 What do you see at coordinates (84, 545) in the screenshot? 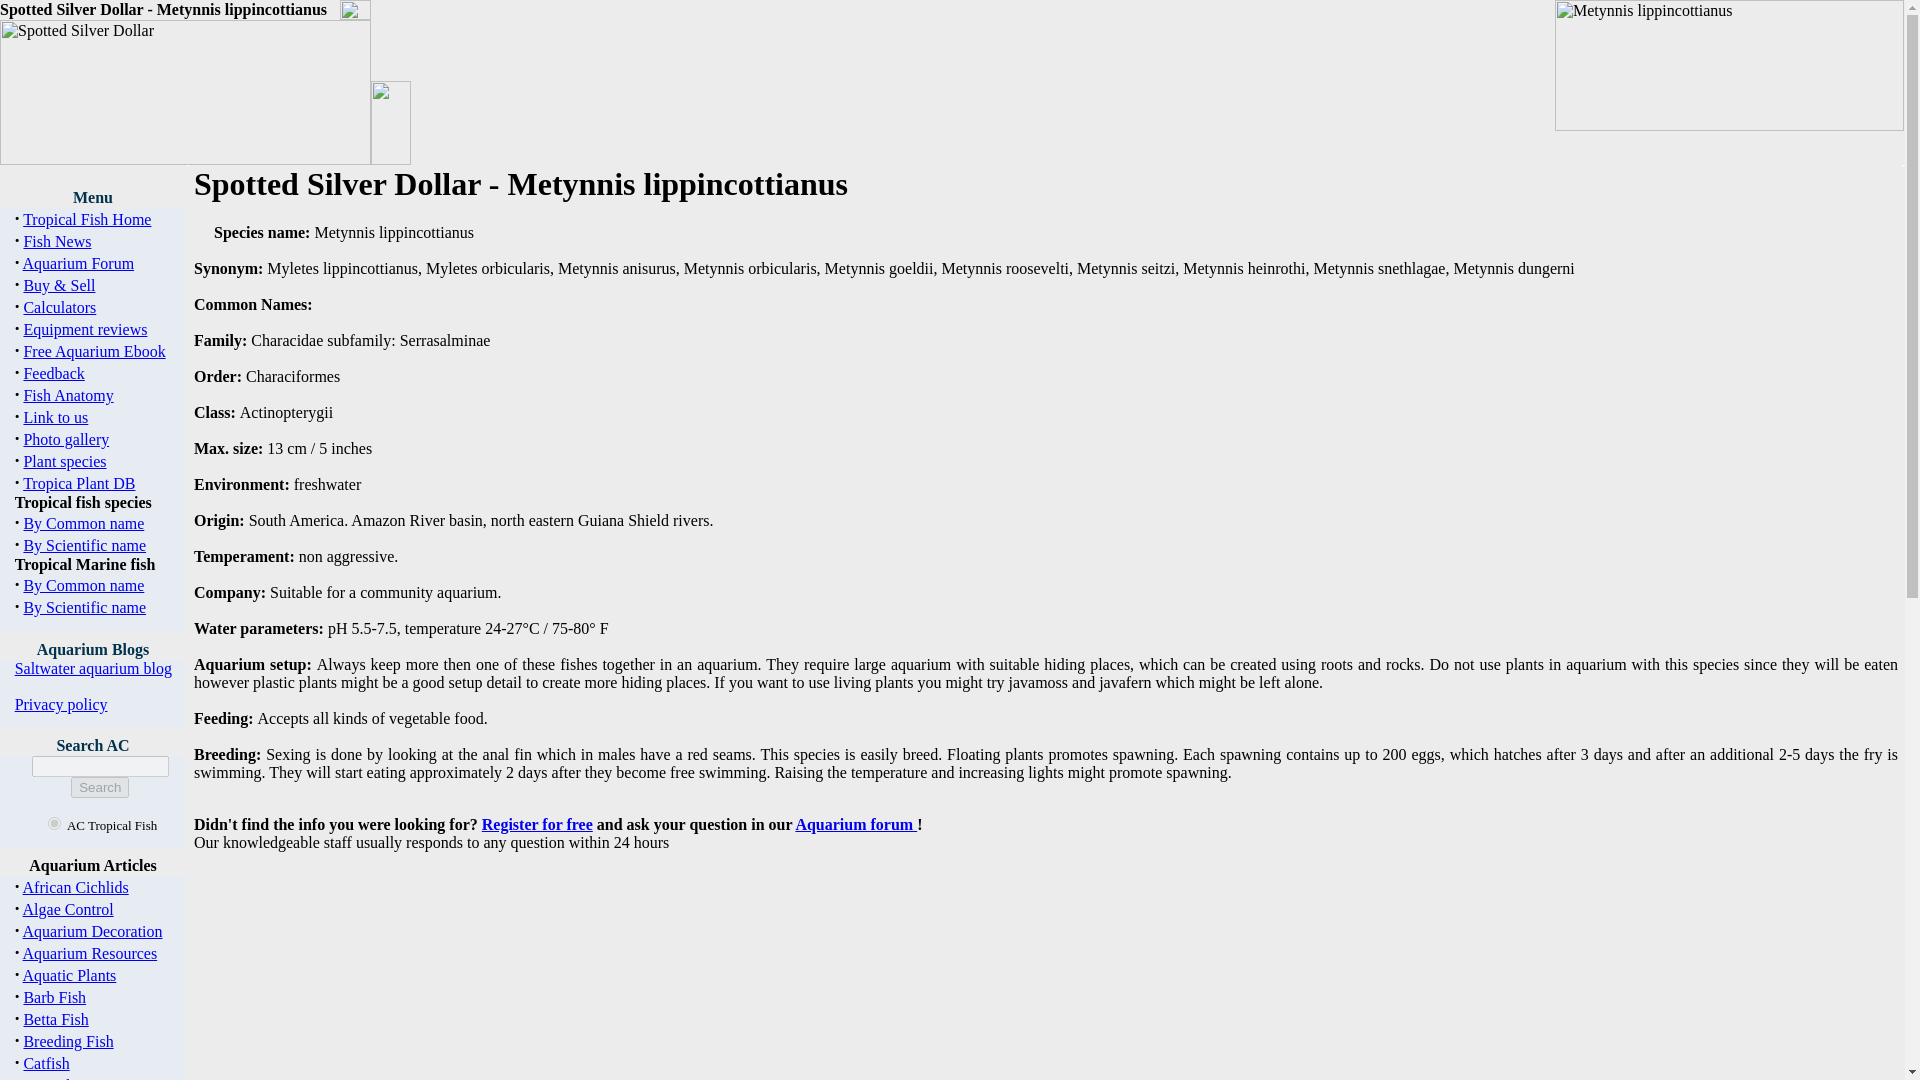
I see `By Scientific name` at bounding box center [84, 545].